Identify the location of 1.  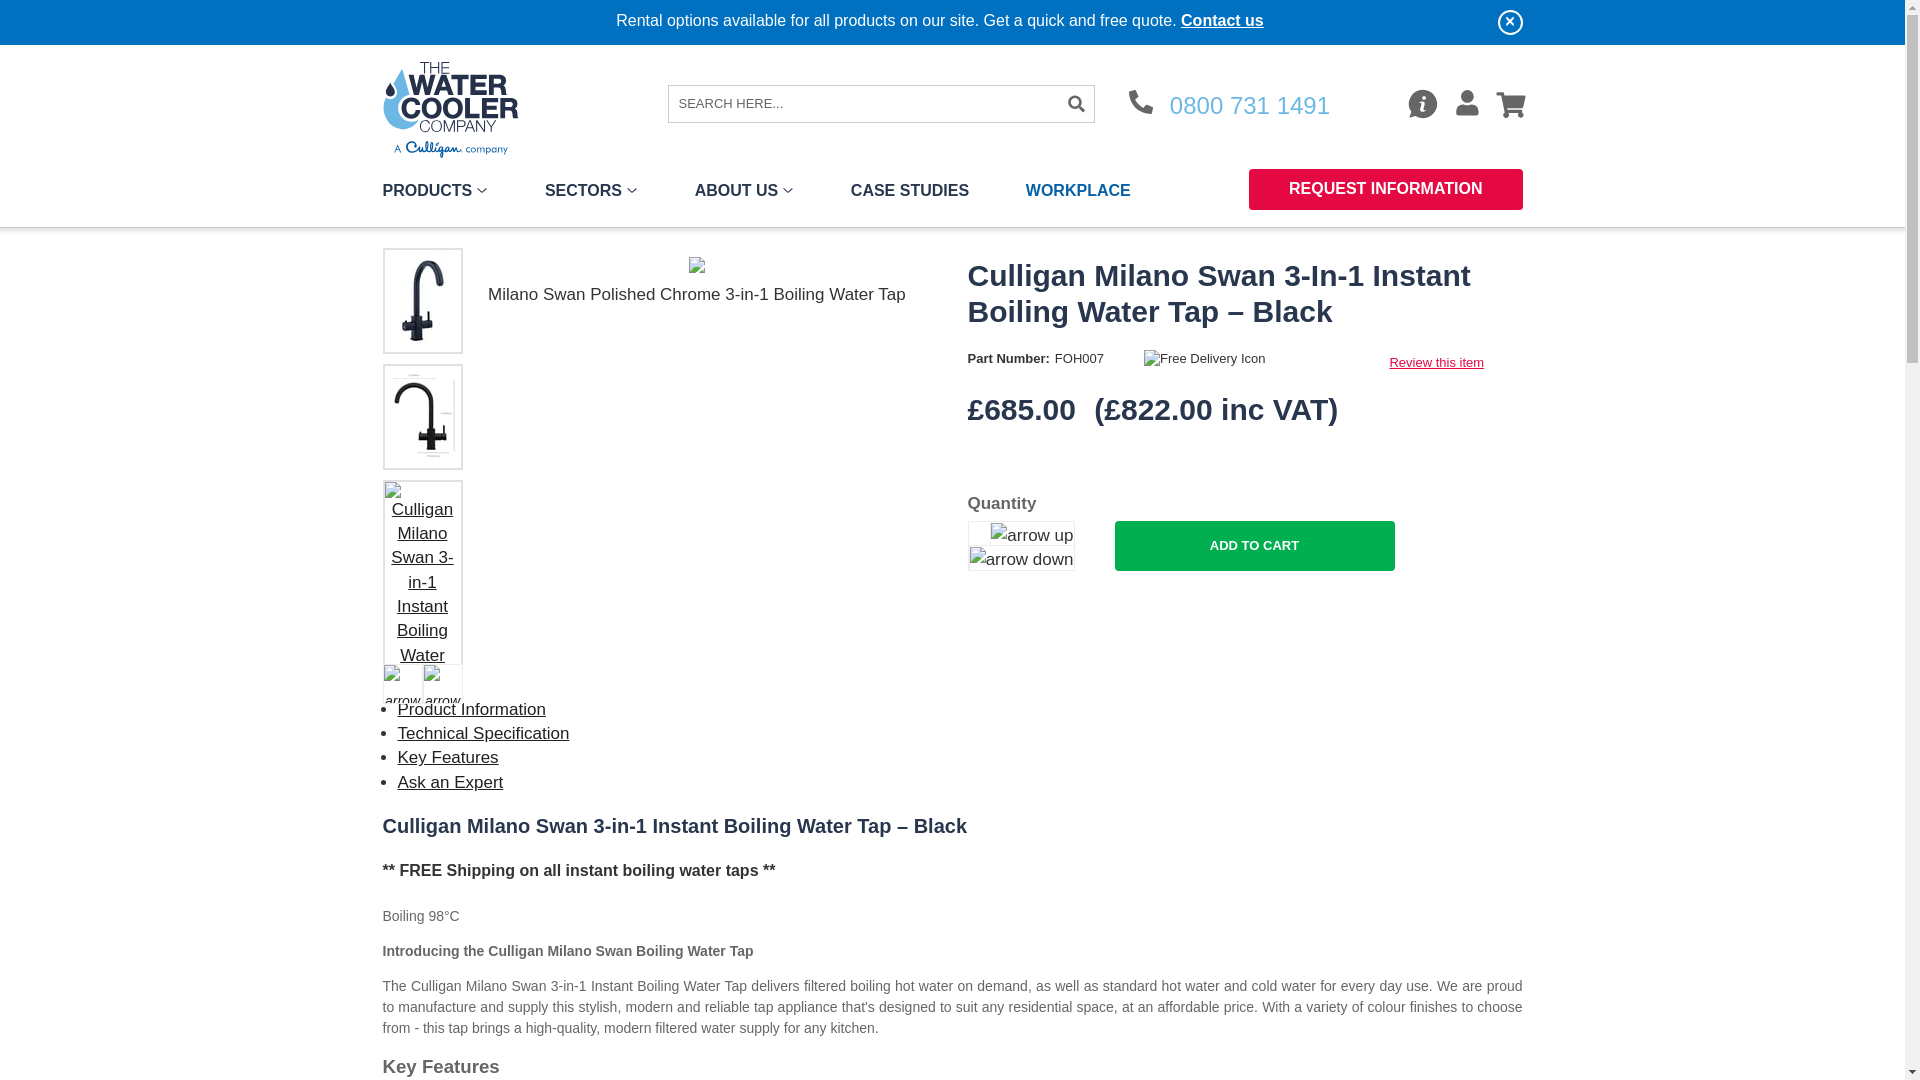
(1010, 546).